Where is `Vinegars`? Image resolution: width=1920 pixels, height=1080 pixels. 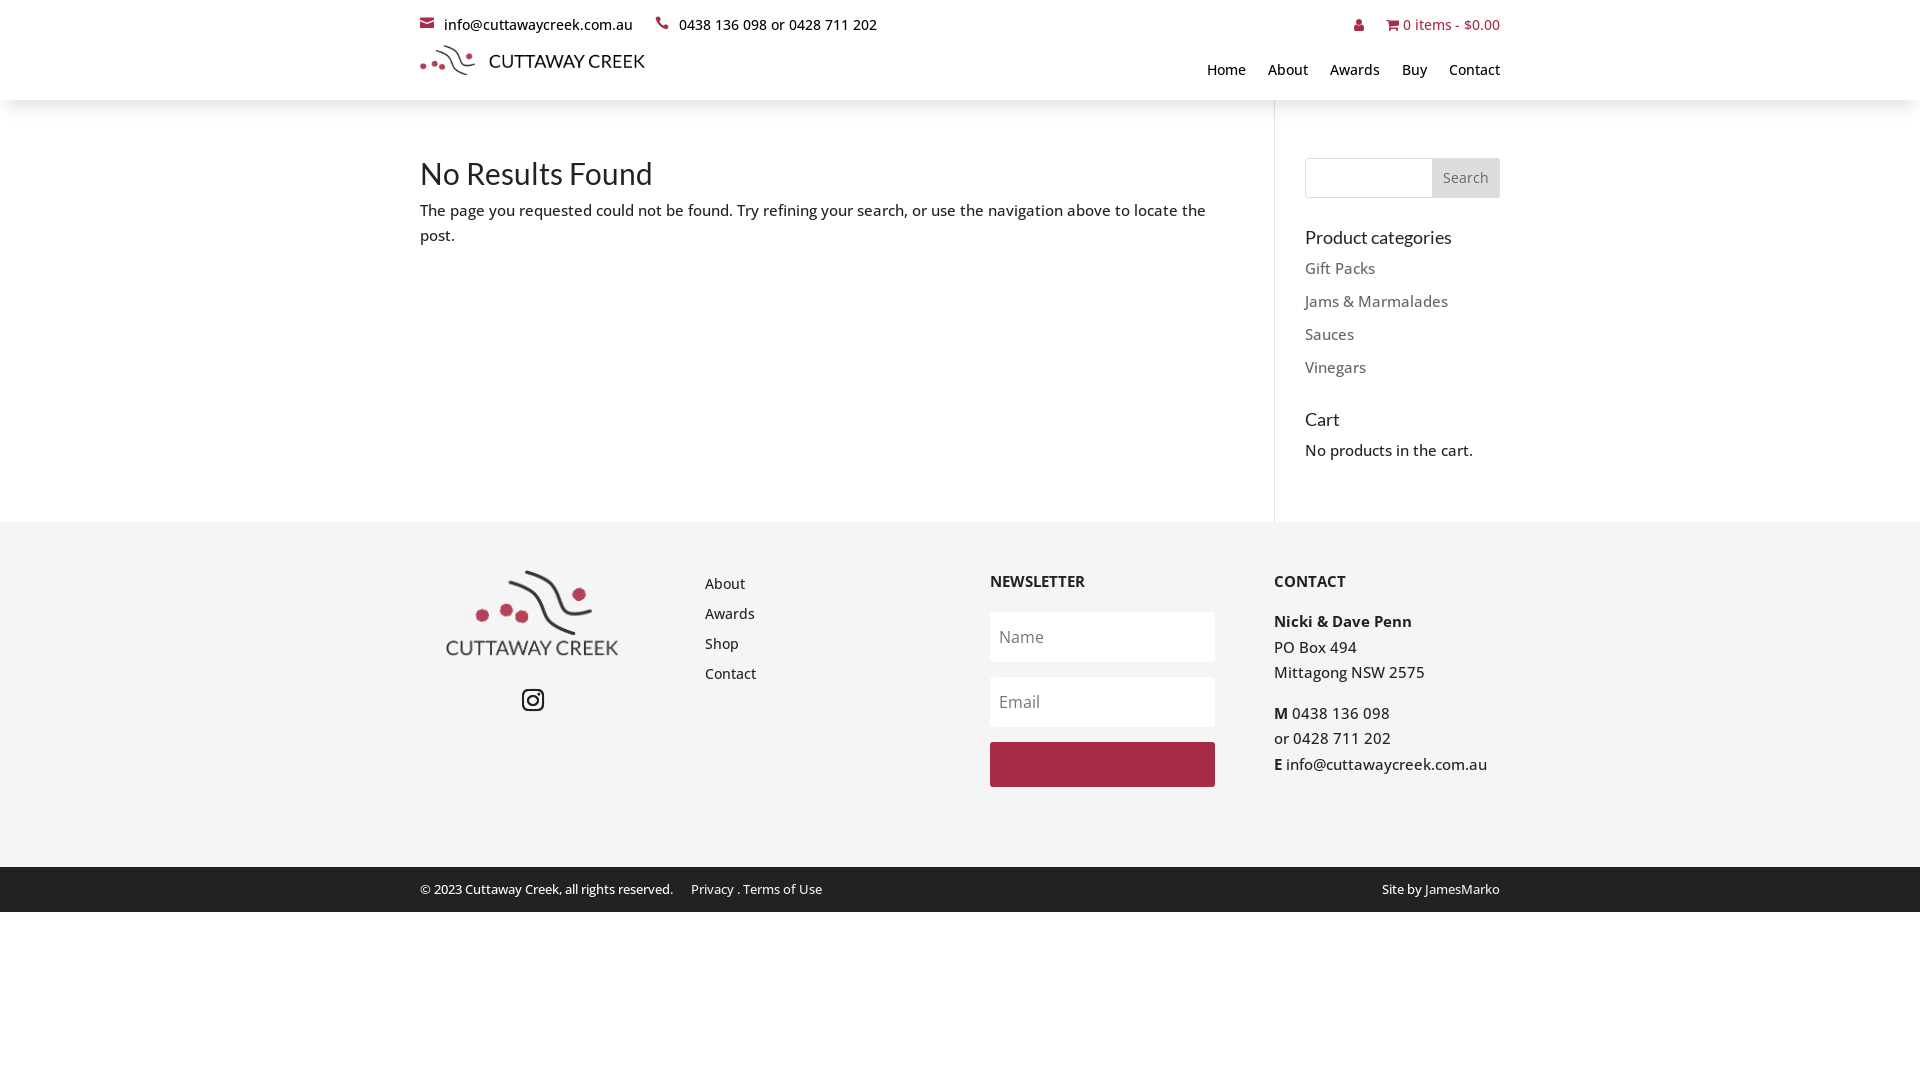
Vinegars is located at coordinates (1336, 367).